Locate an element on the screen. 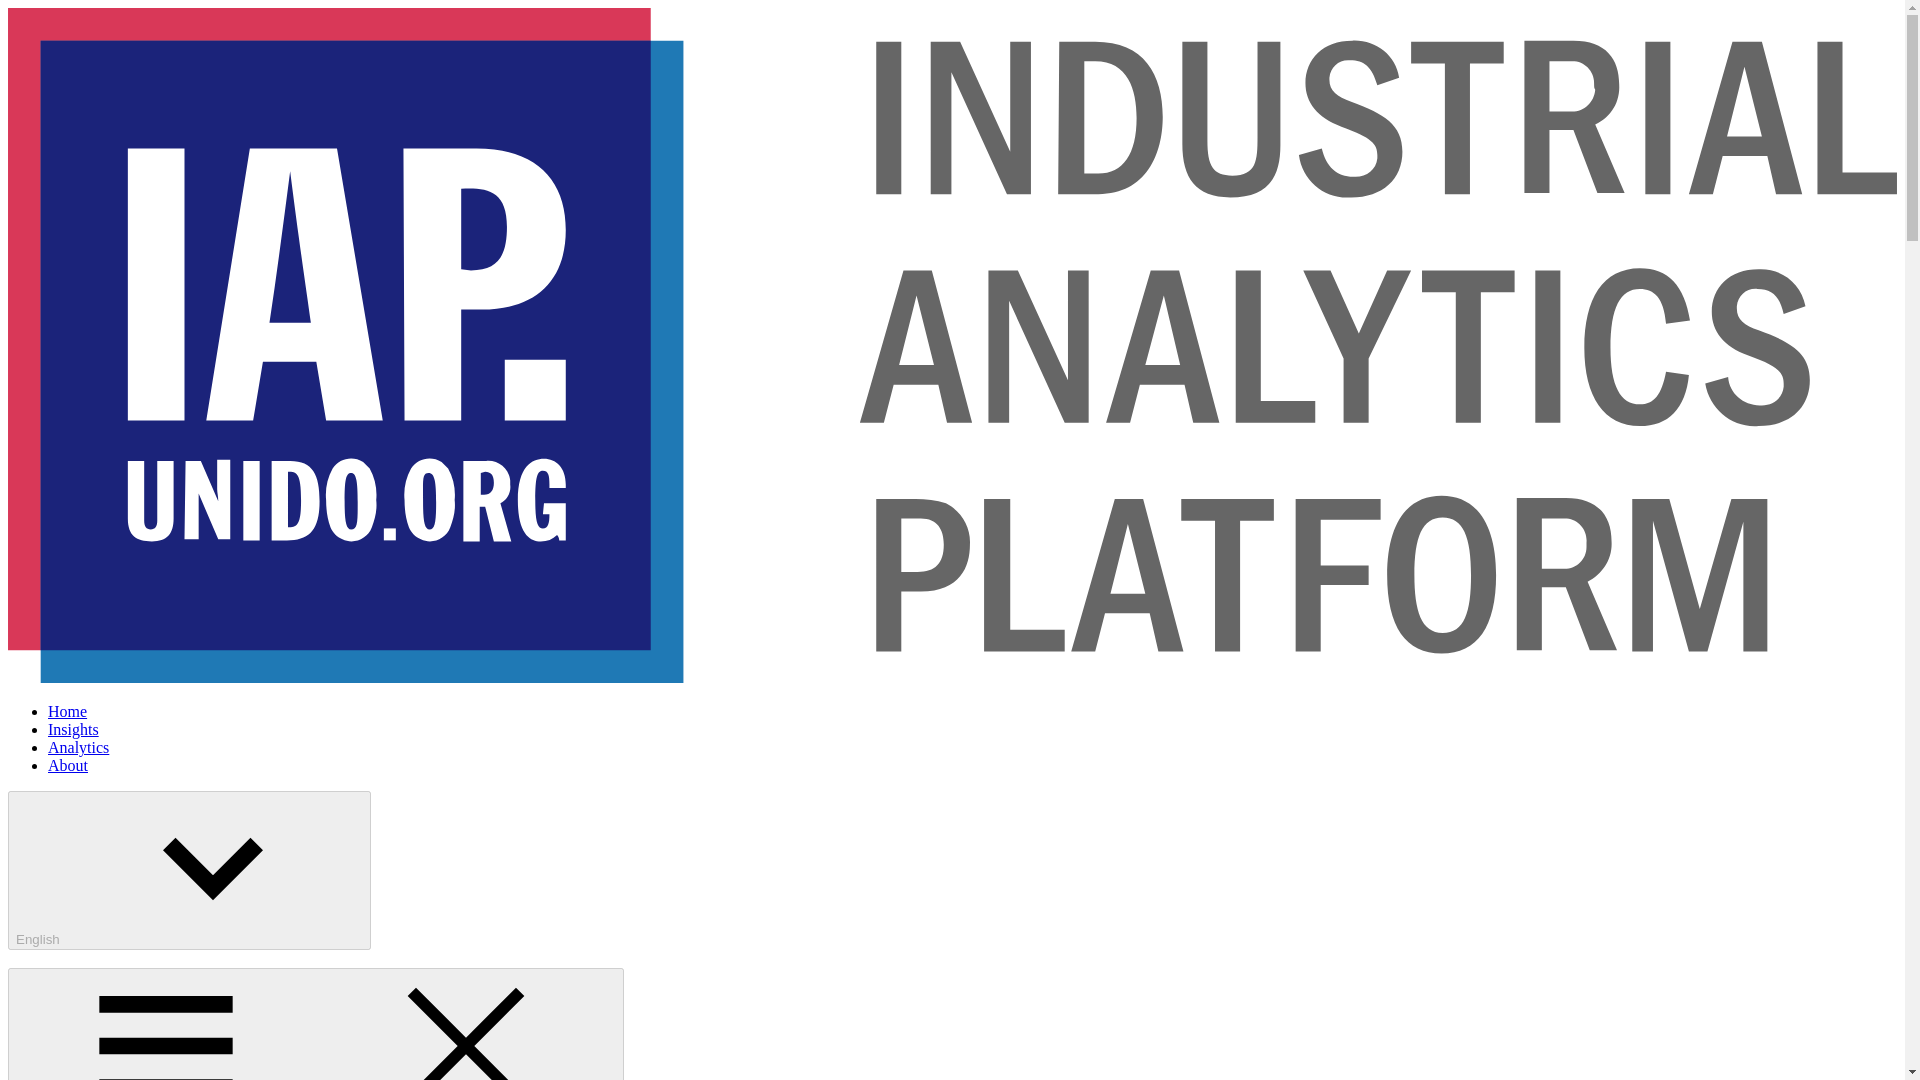 The height and width of the screenshot is (1080, 1920). Home is located at coordinates (67, 712).